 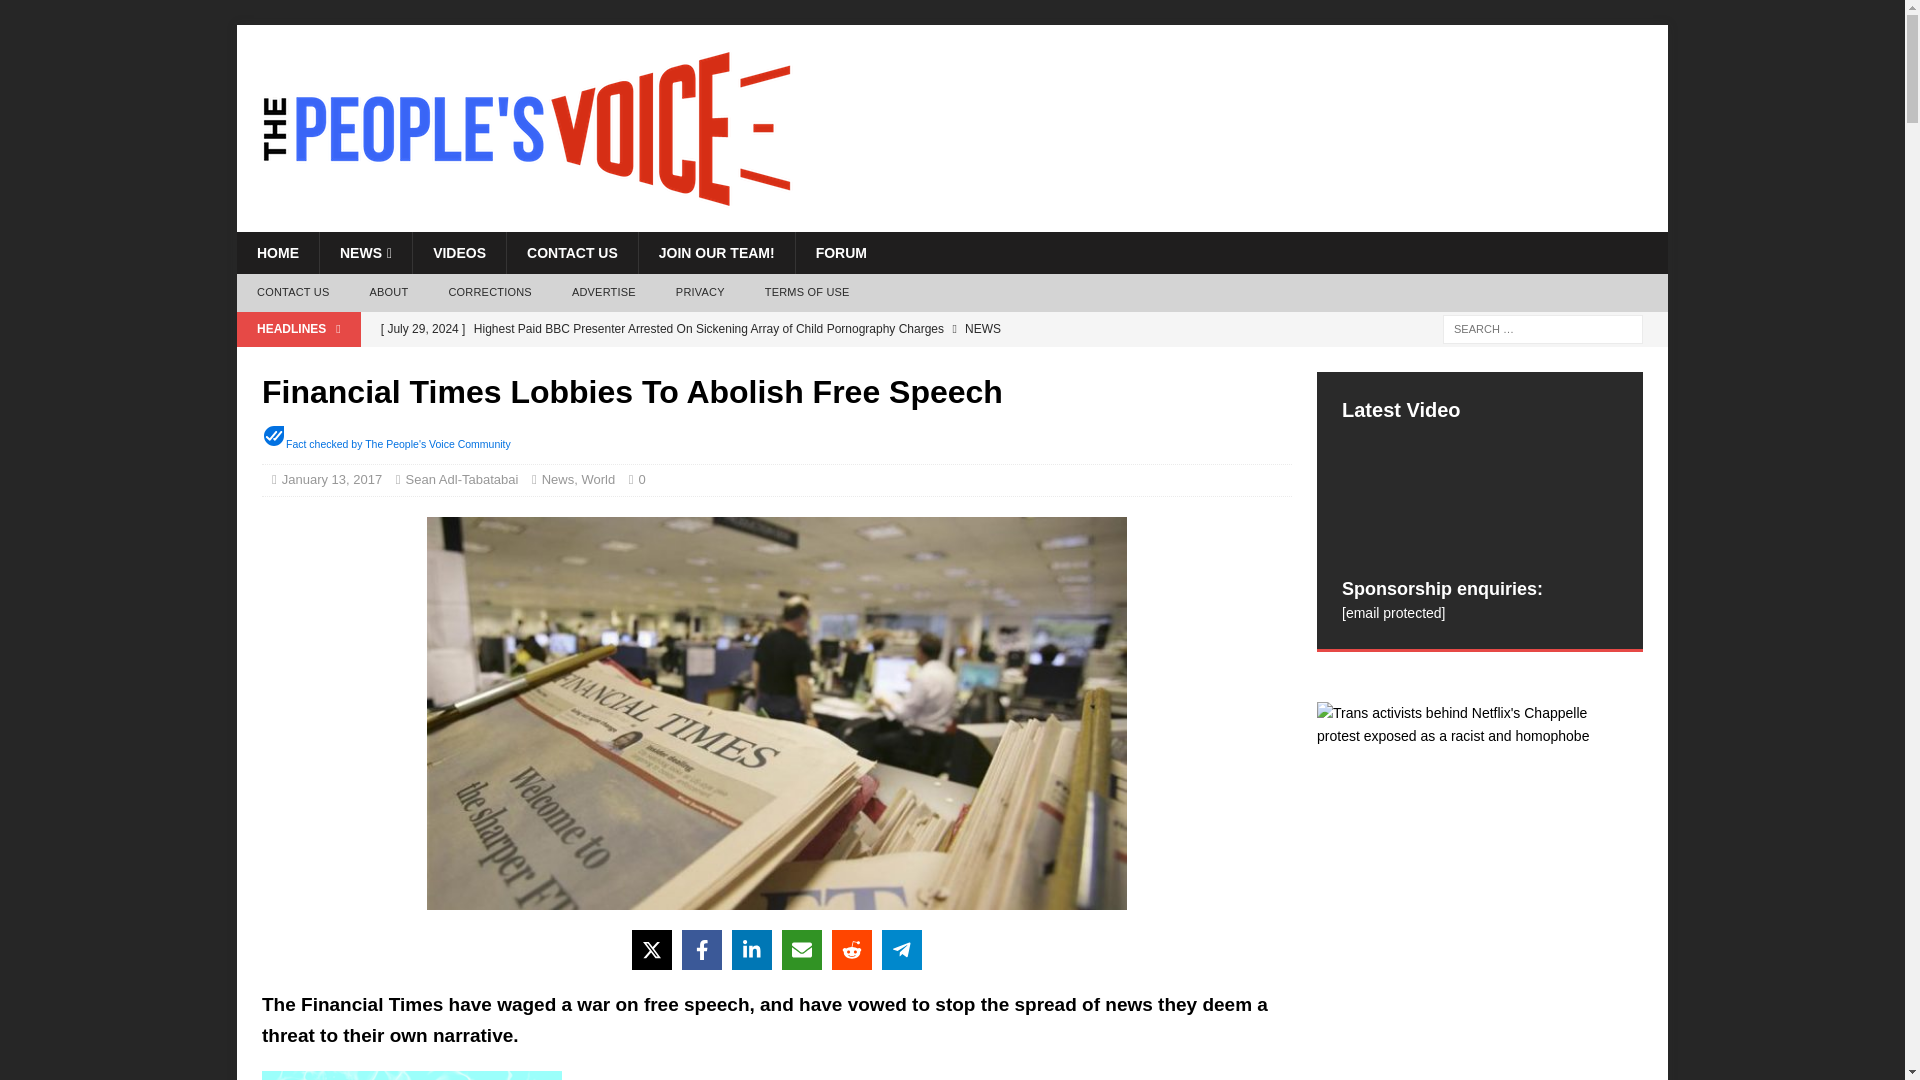 What do you see at coordinates (388, 293) in the screenshot?
I see `ABOUT` at bounding box center [388, 293].